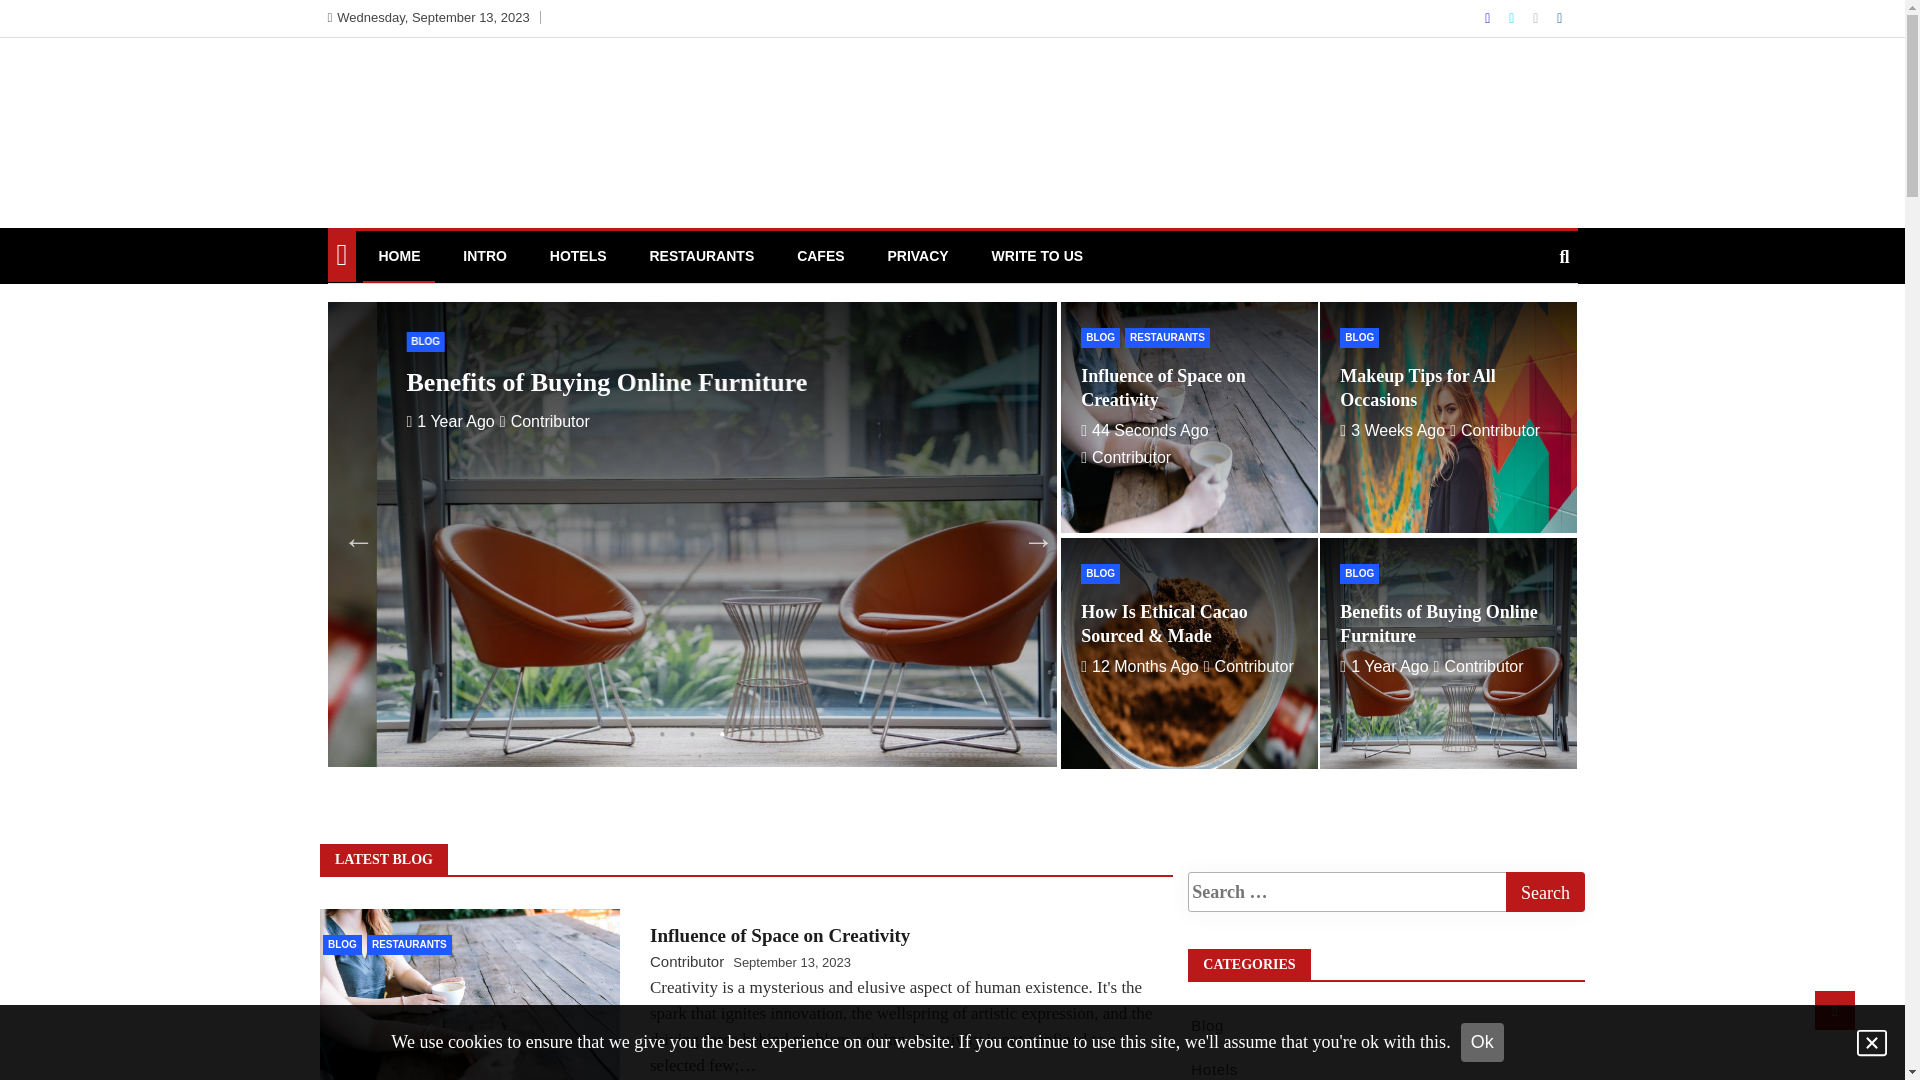 The height and width of the screenshot is (1080, 1920). What do you see at coordinates (1392, 430) in the screenshot?
I see `3 Weeks Ago` at bounding box center [1392, 430].